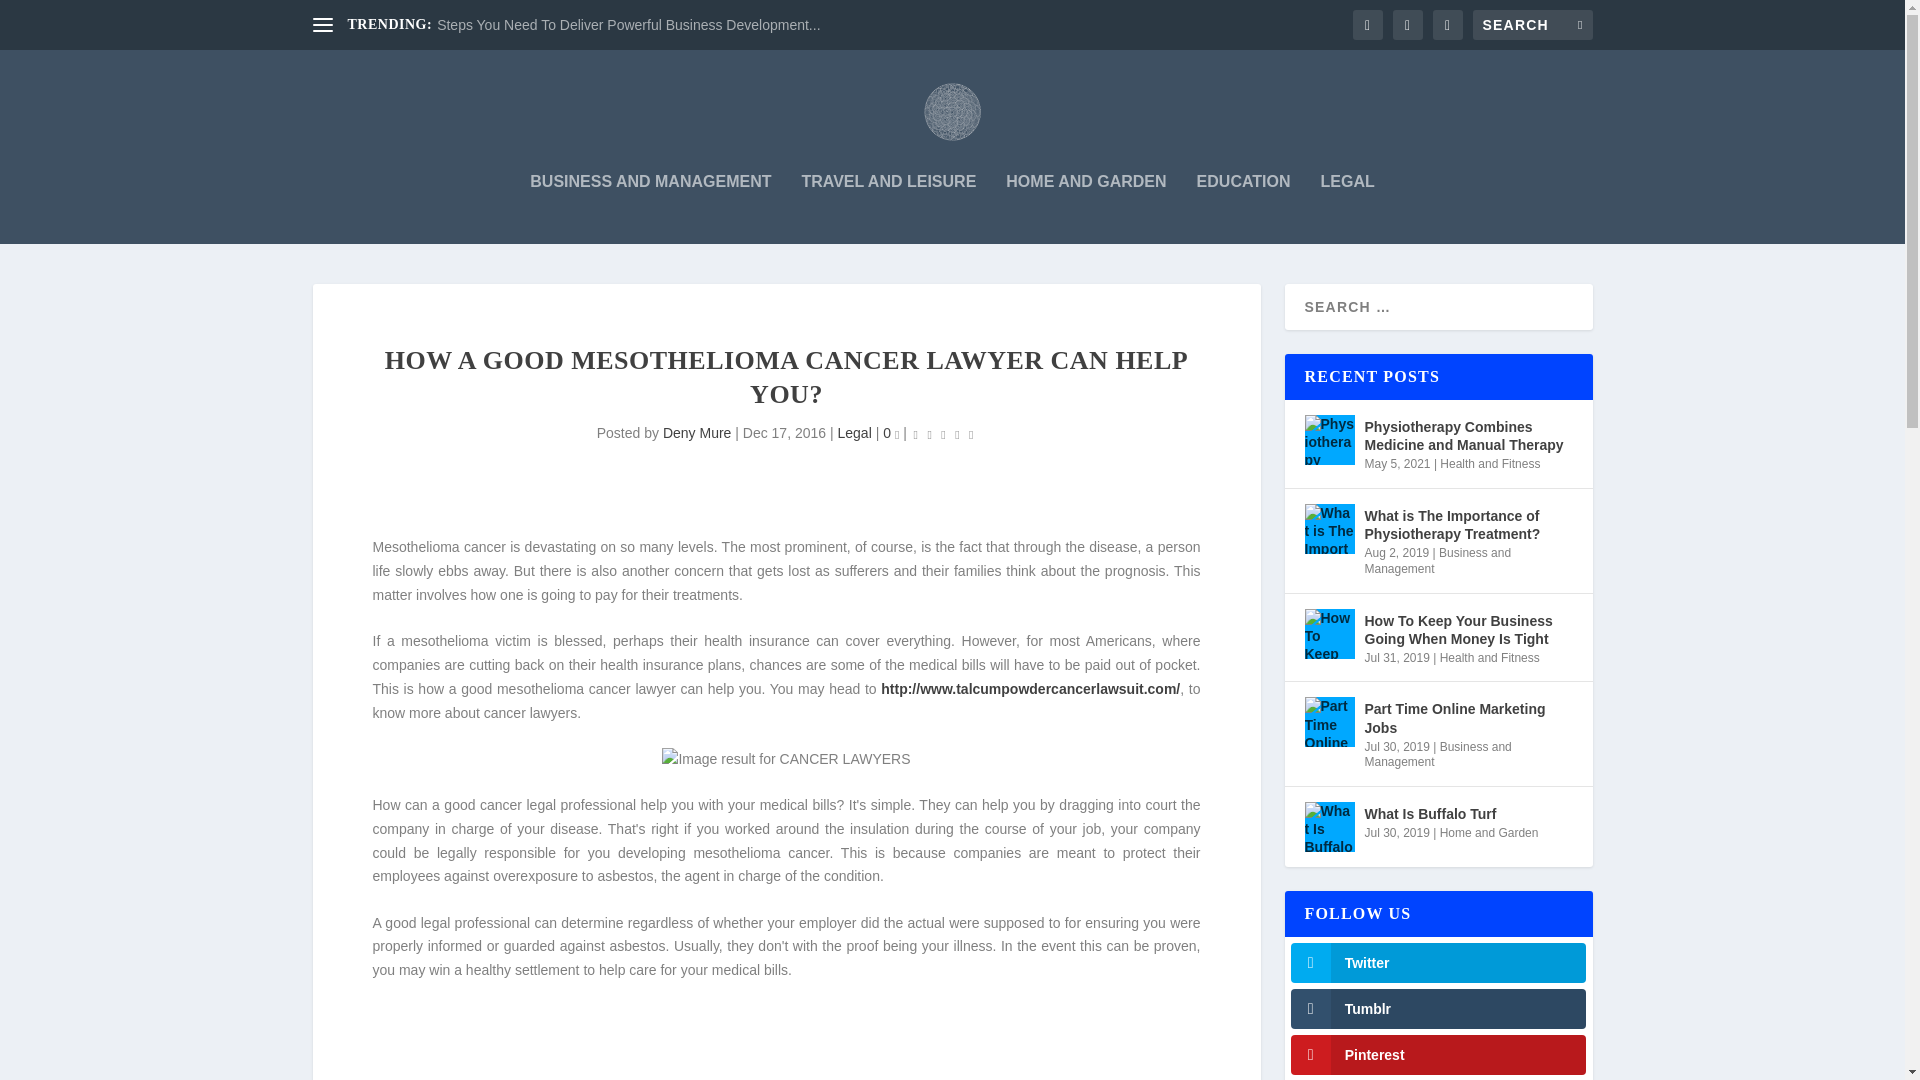 The height and width of the screenshot is (1080, 1920). What do you see at coordinates (628, 25) in the screenshot?
I see `Steps You Need To Deliver Powerful Business Development...` at bounding box center [628, 25].